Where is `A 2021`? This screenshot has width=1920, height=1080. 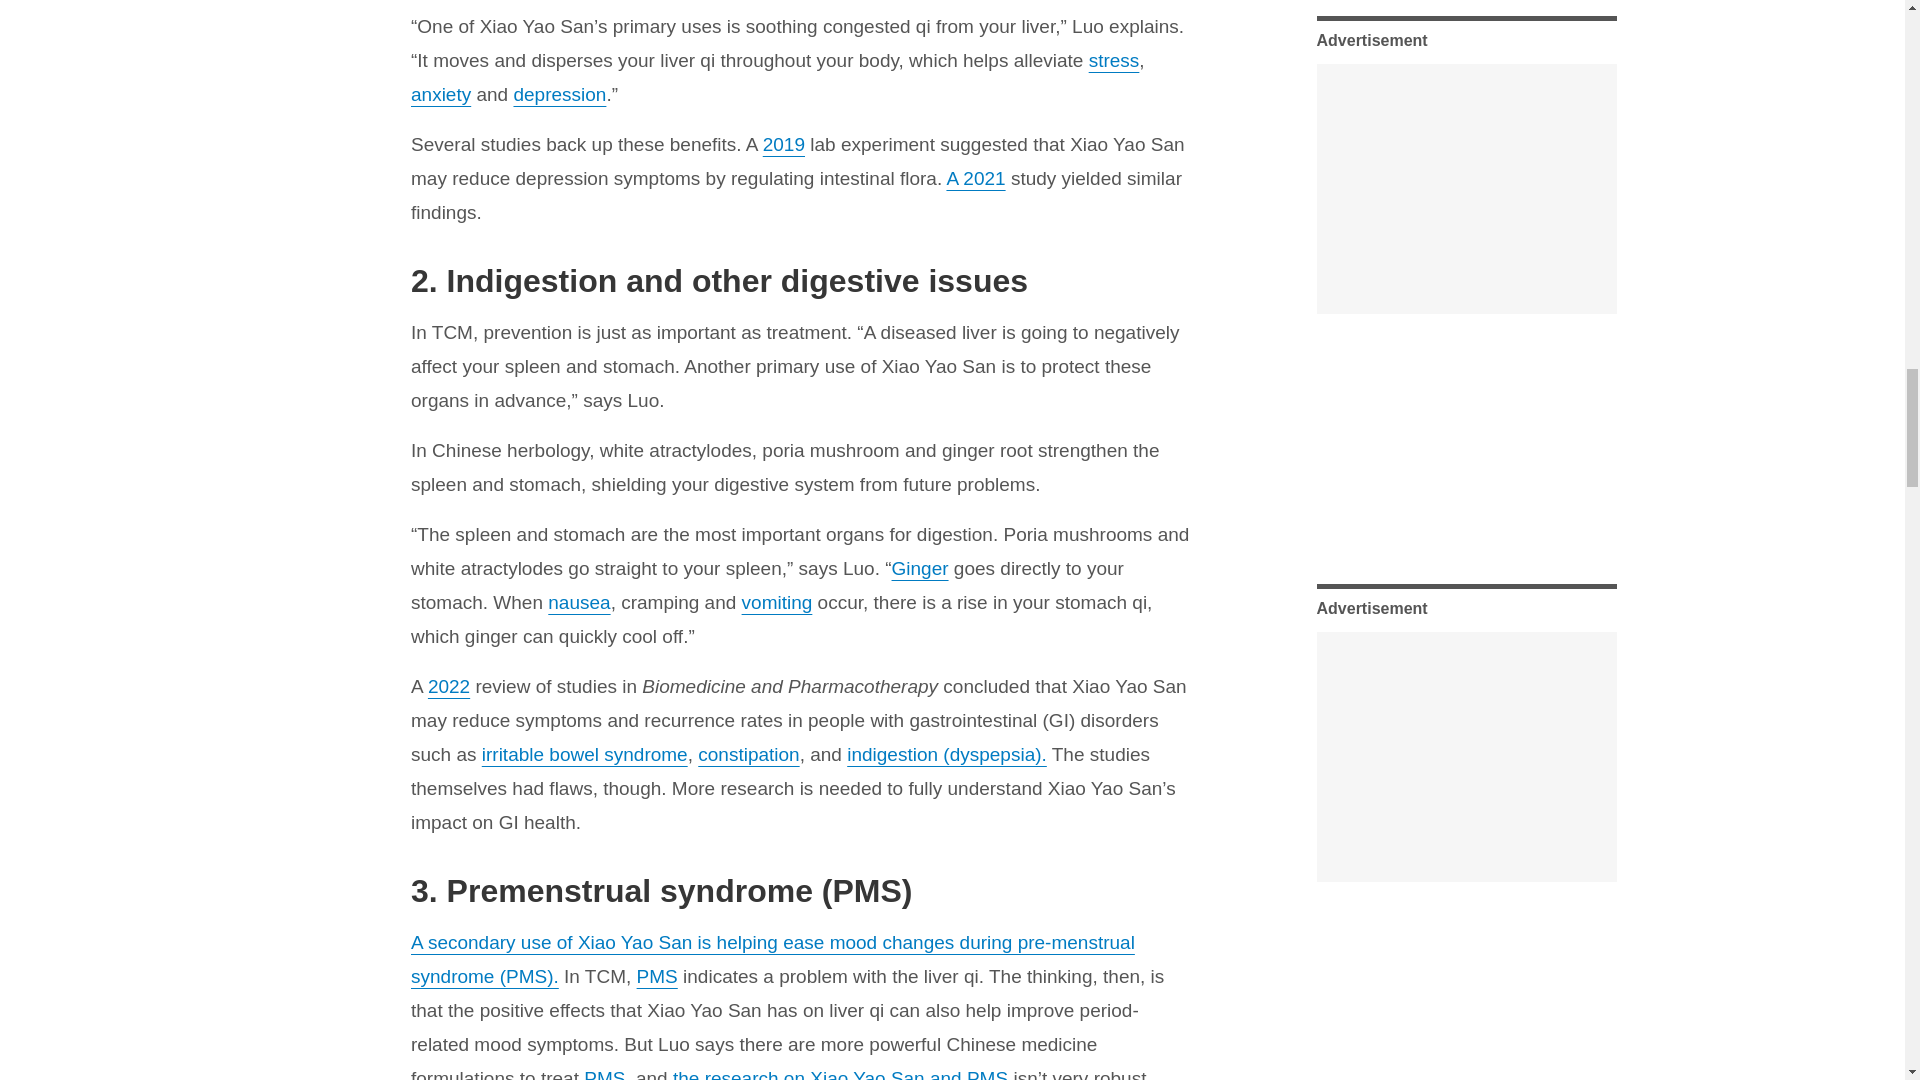
A 2021 is located at coordinates (975, 178).